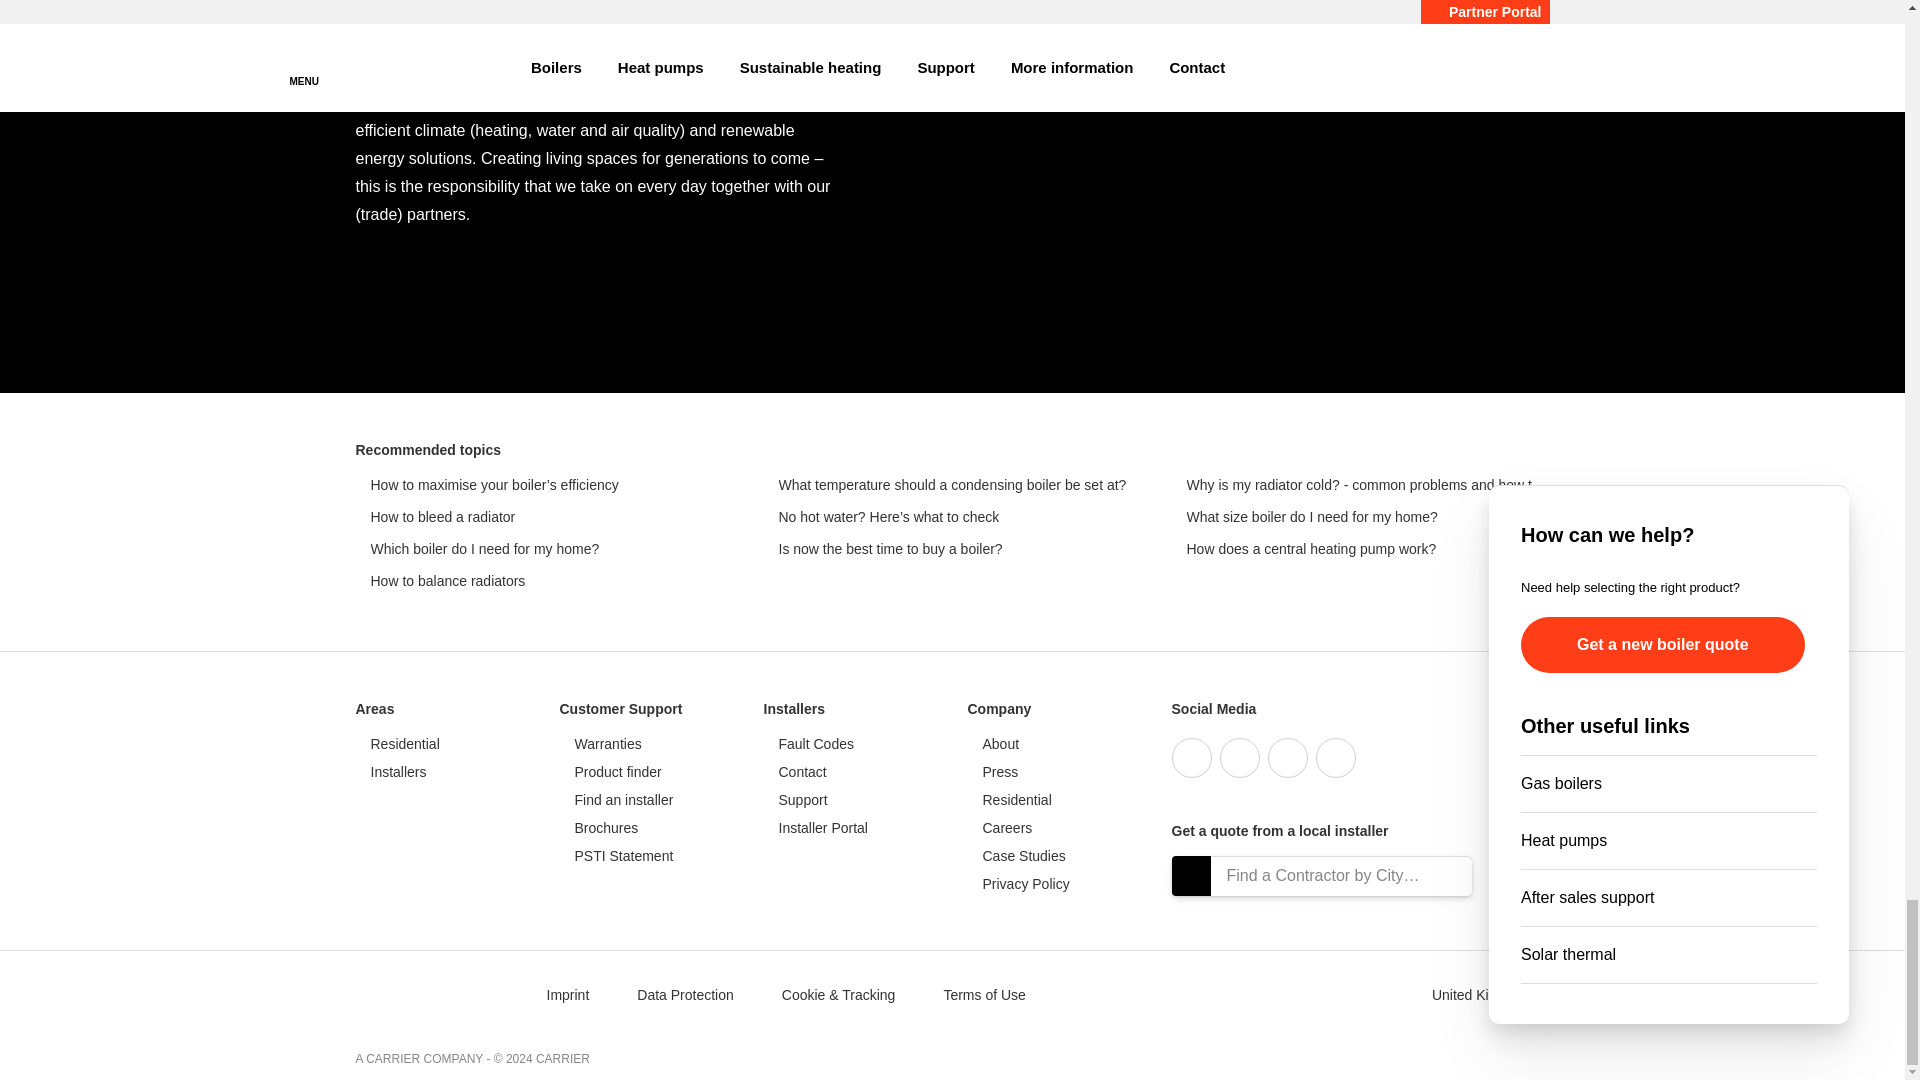 The image size is (1920, 1080). What do you see at coordinates (1335, 757) in the screenshot?
I see `LinkedIn` at bounding box center [1335, 757].